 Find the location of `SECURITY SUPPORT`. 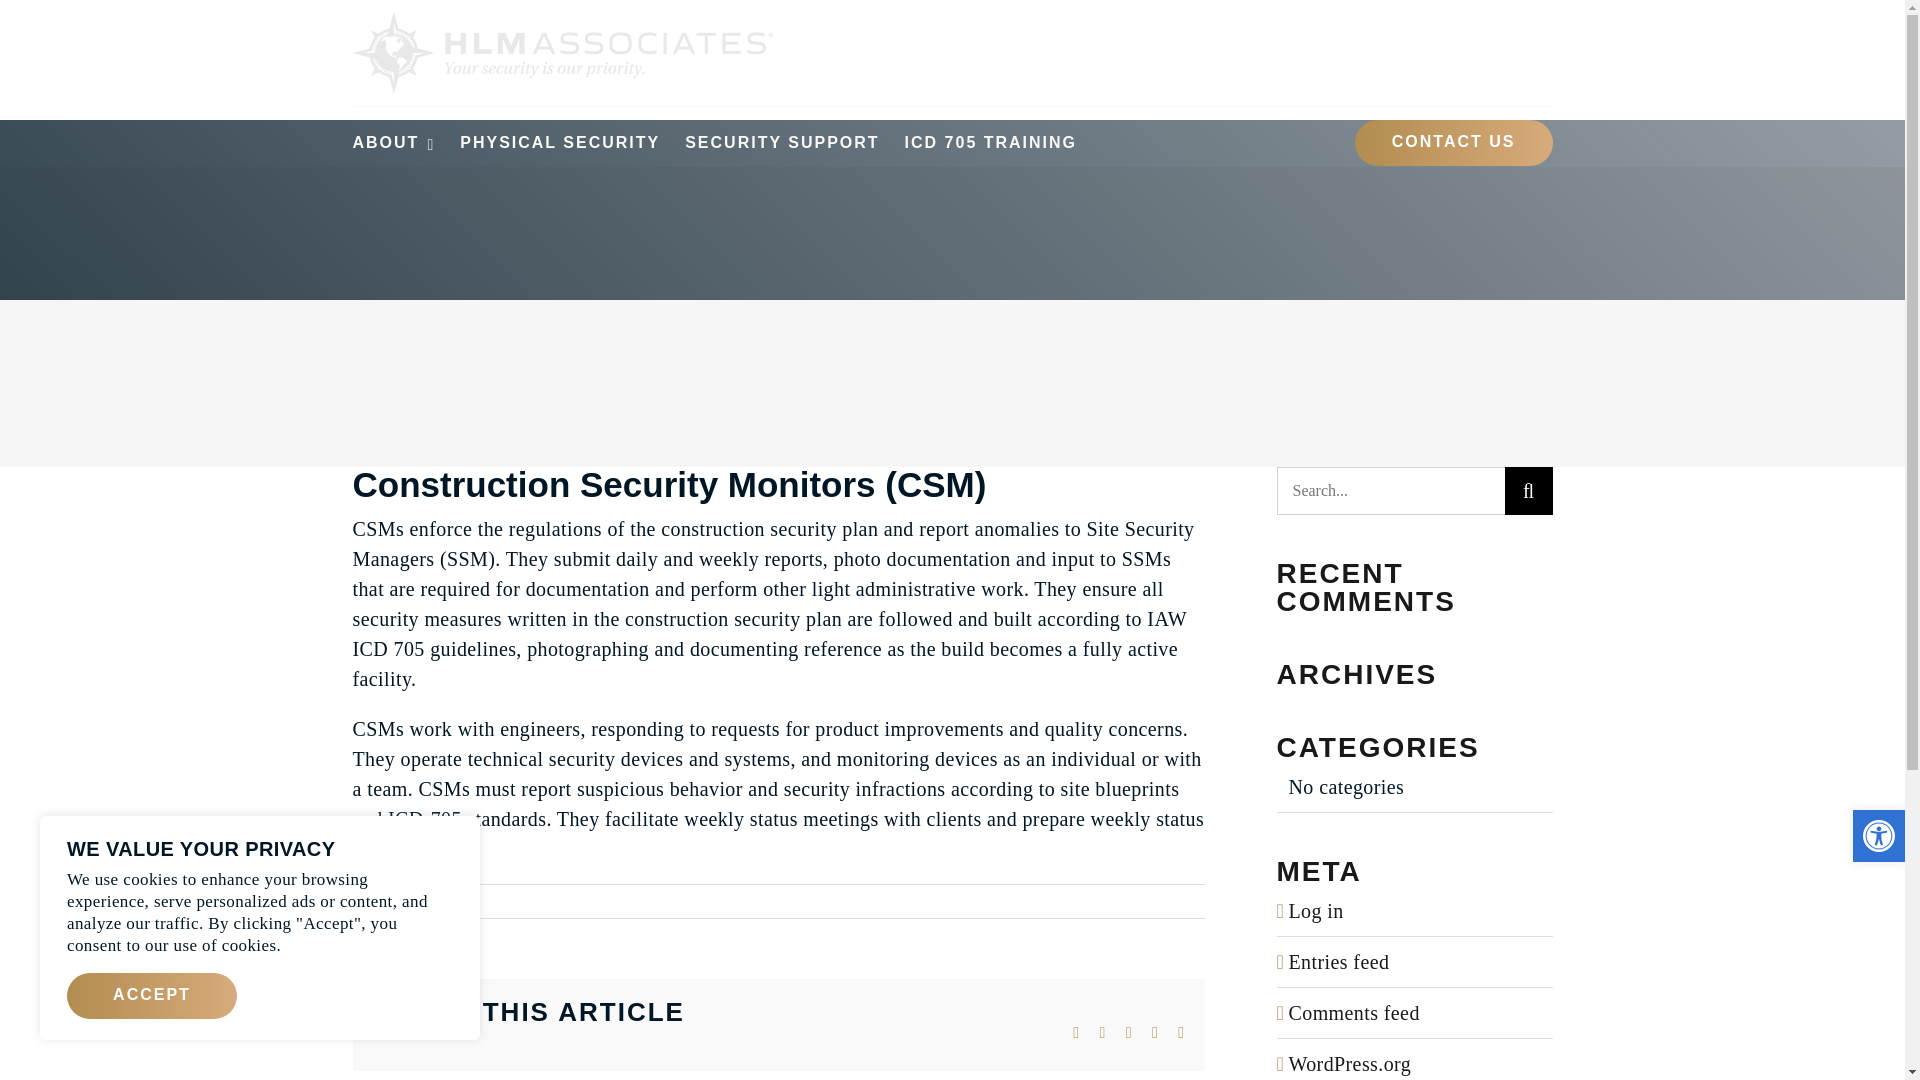

SECURITY SUPPORT is located at coordinates (782, 142).